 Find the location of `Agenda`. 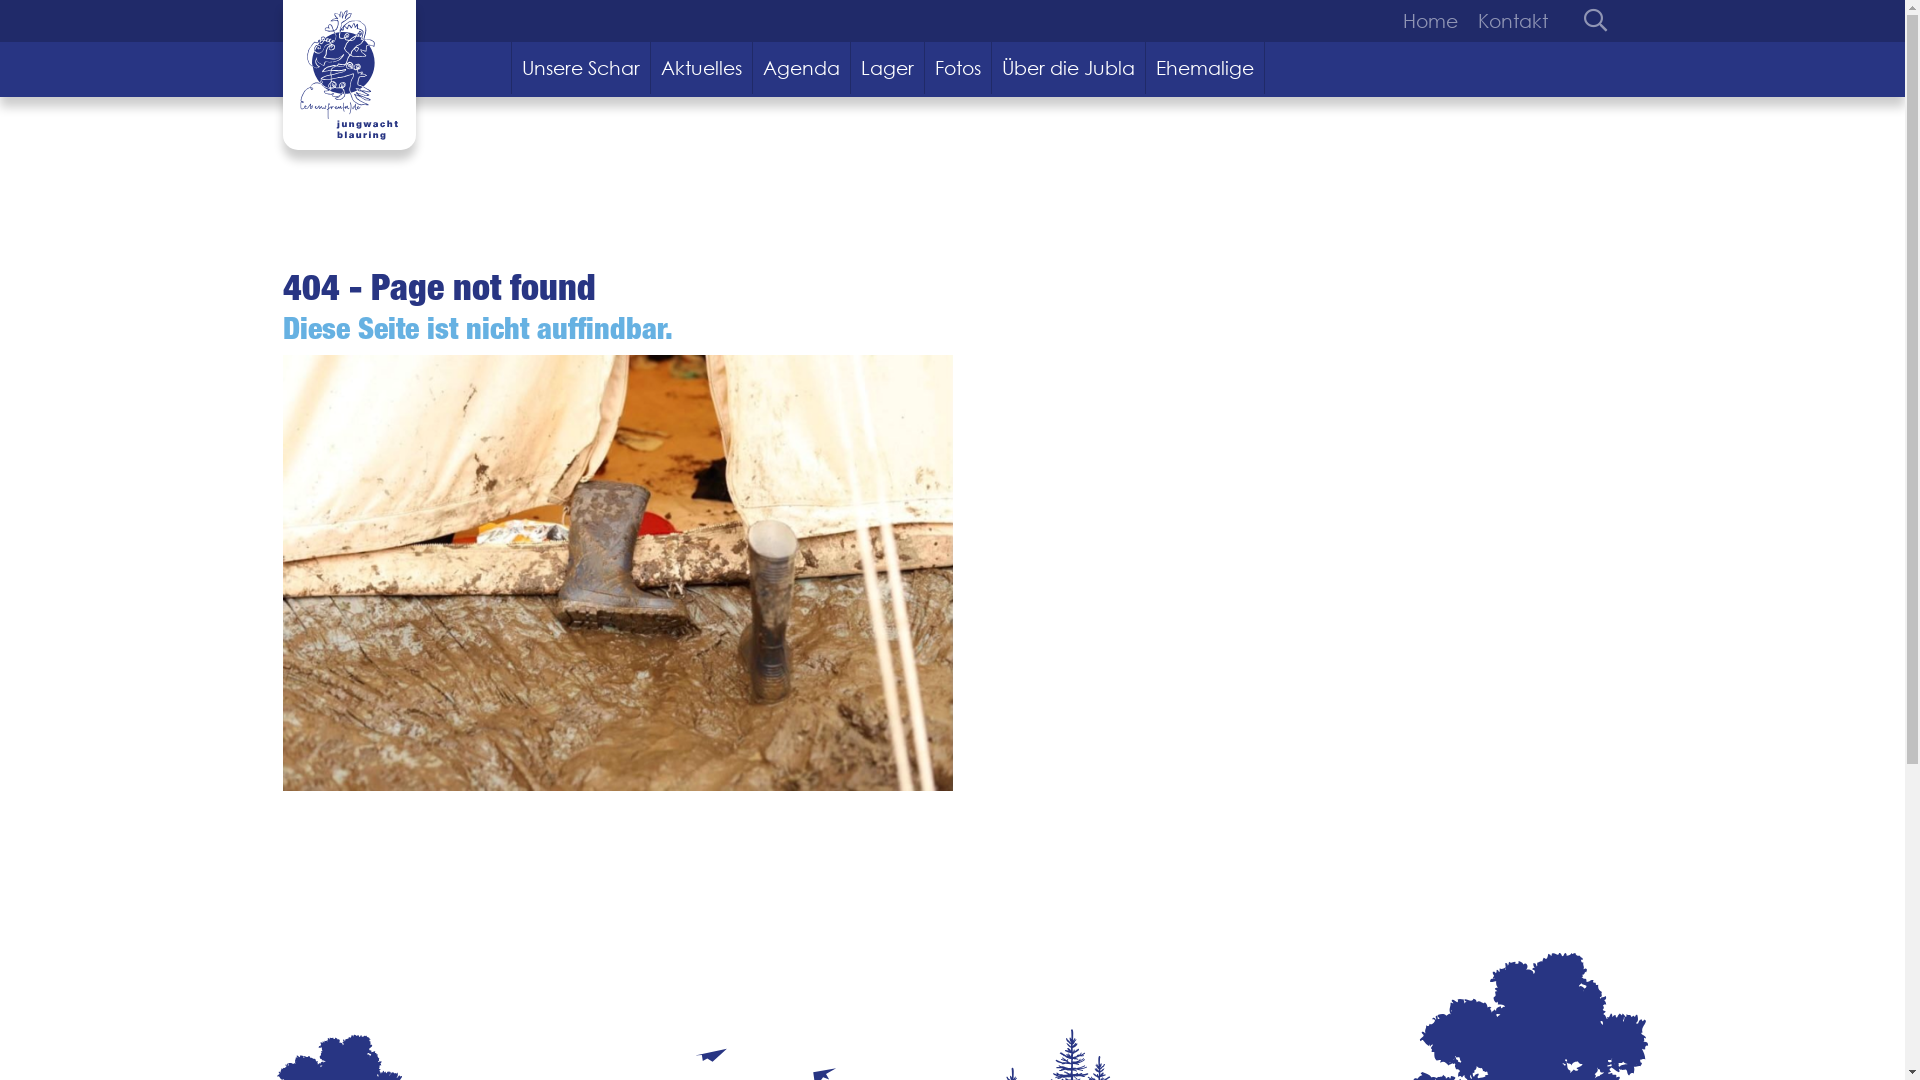

Agenda is located at coordinates (802, 68).